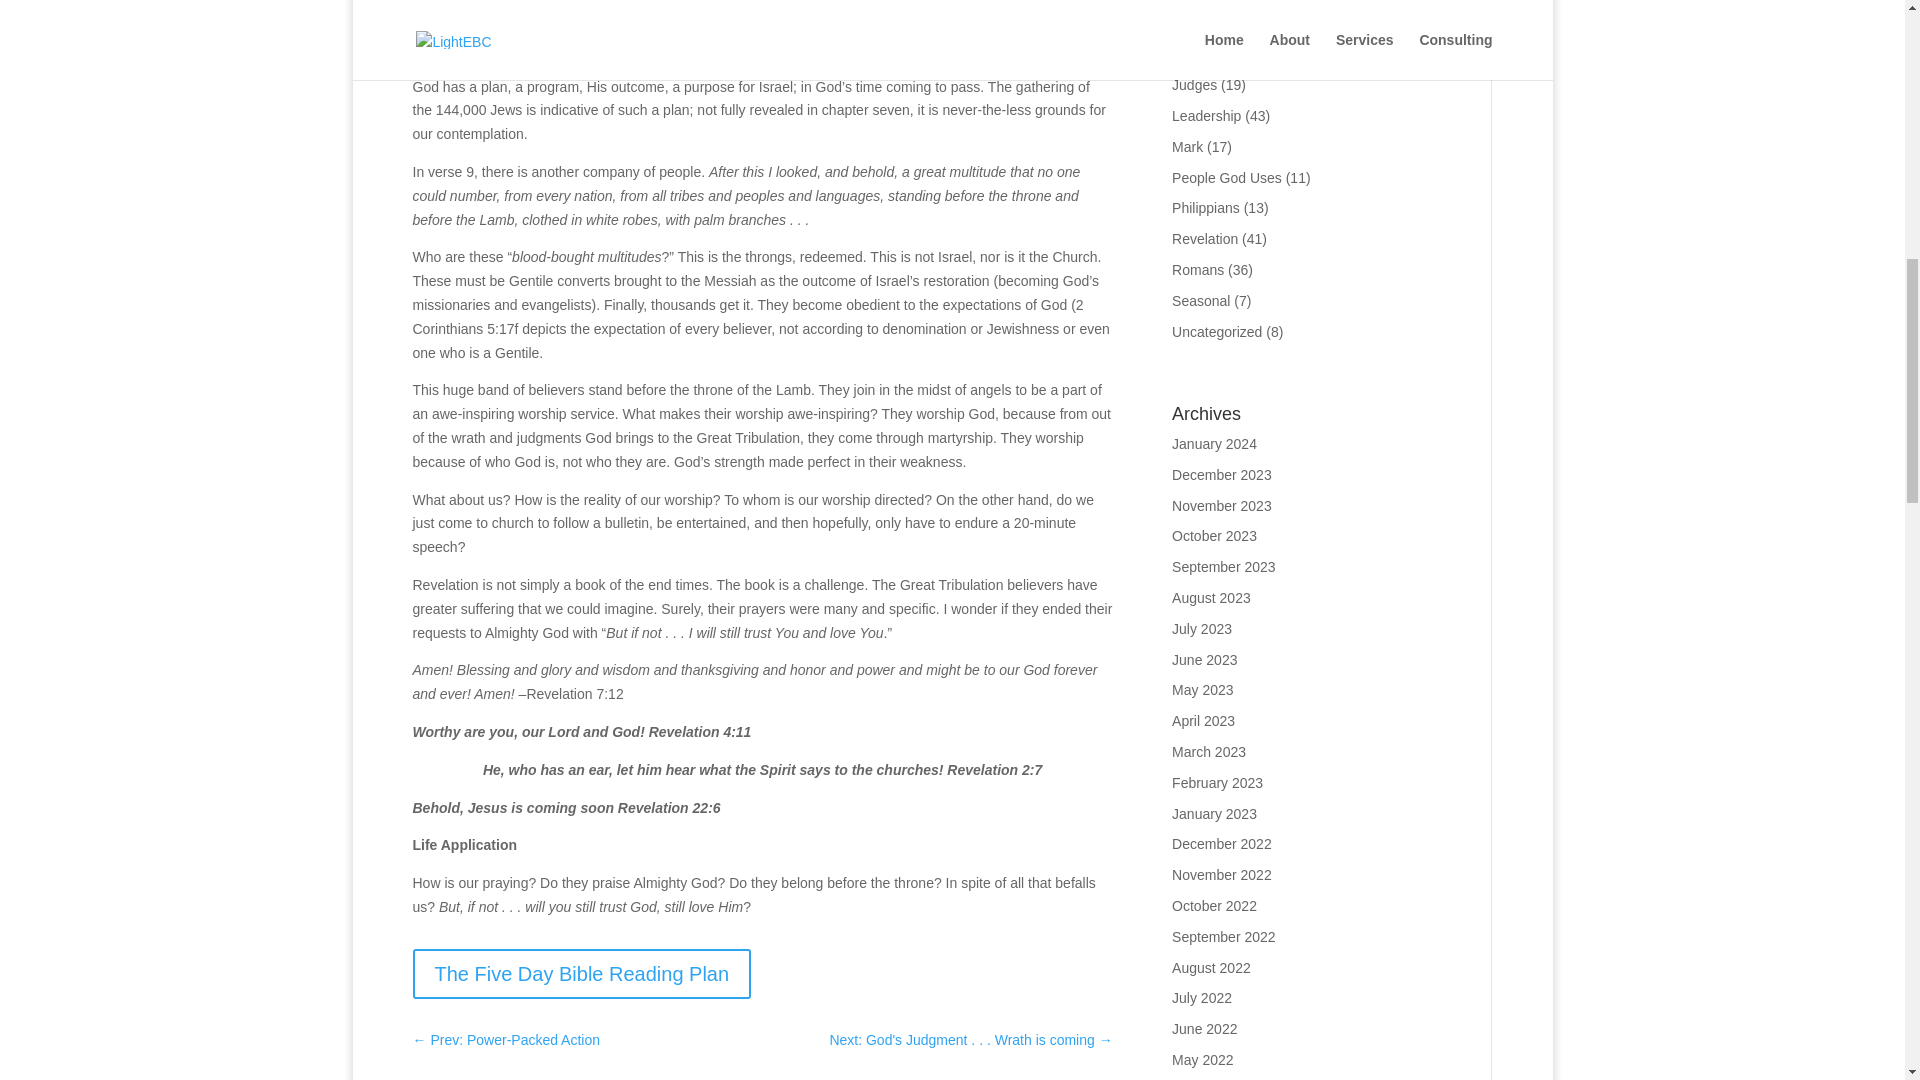 The image size is (1920, 1080). What do you see at coordinates (1194, 84) in the screenshot?
I see `Judges` at bounding box center [1194, 84].